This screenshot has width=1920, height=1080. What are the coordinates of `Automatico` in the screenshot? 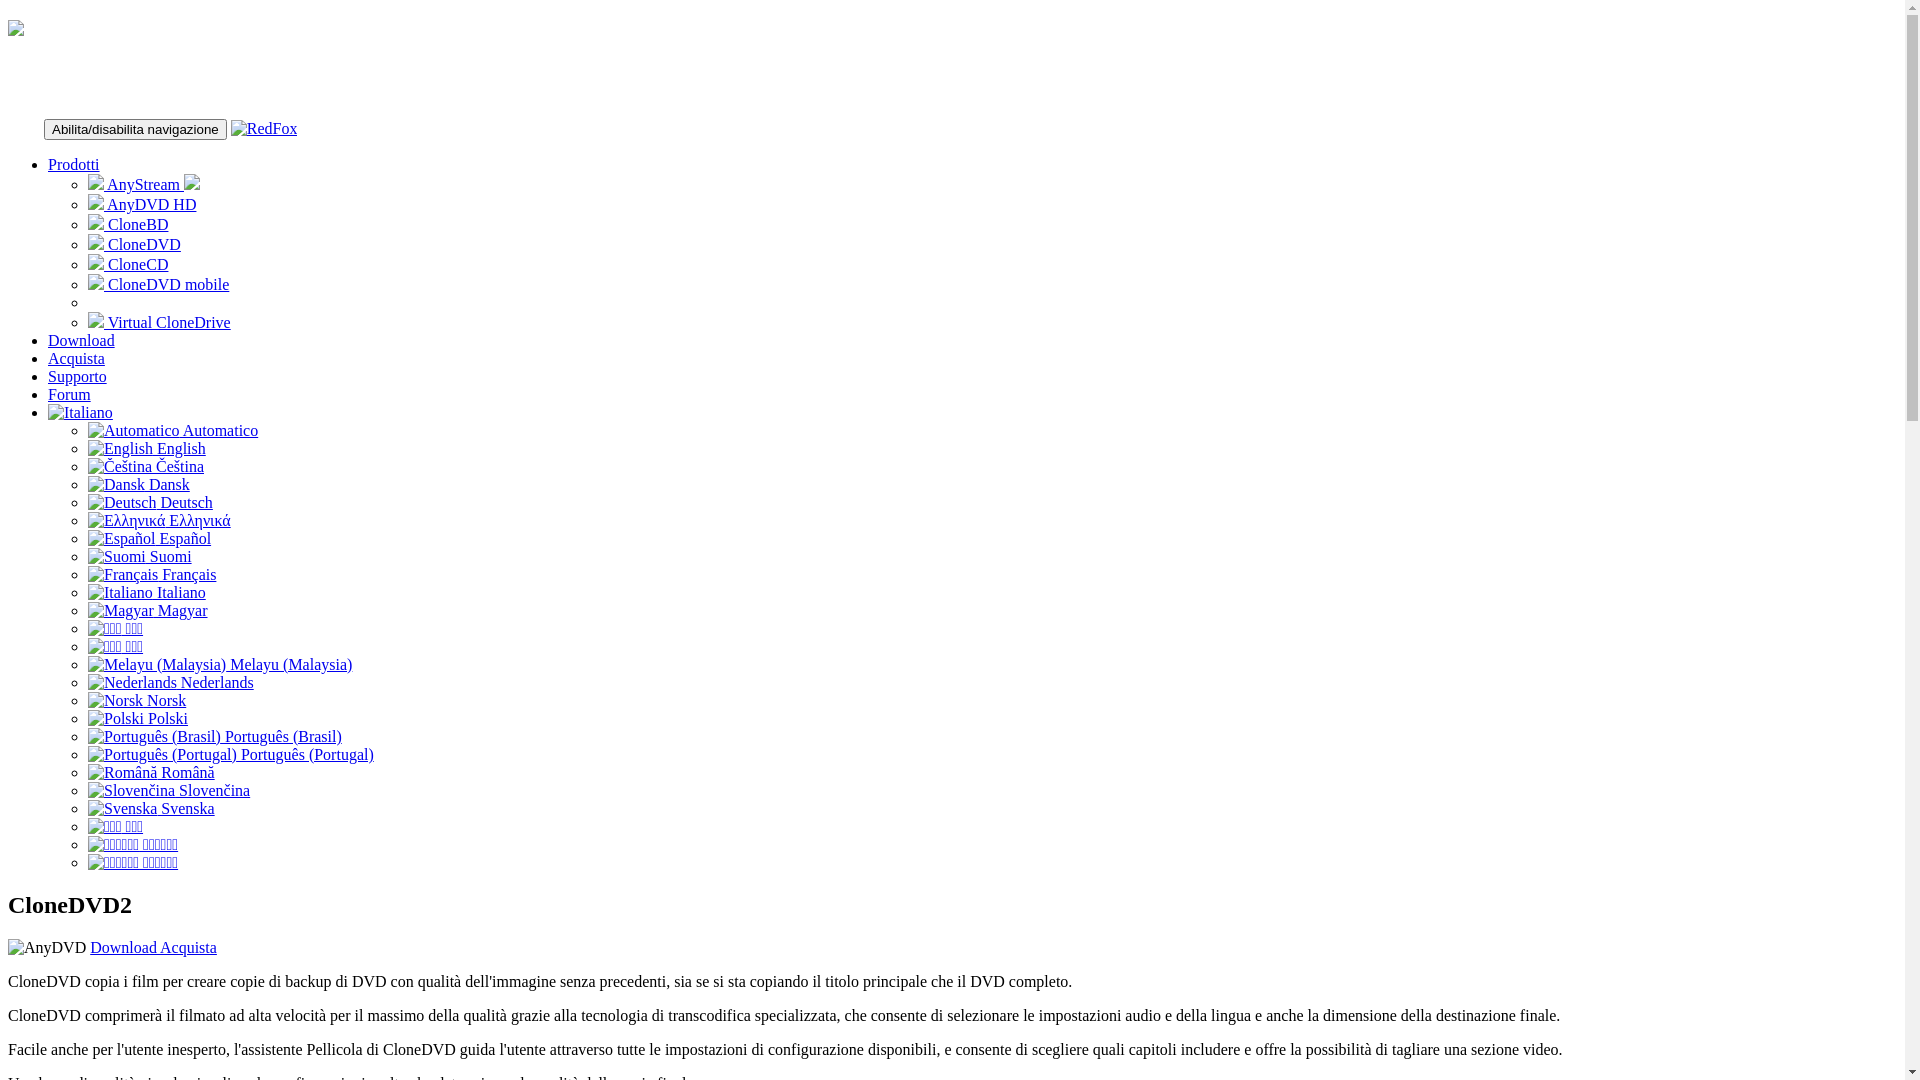 It's located at (173, 430).